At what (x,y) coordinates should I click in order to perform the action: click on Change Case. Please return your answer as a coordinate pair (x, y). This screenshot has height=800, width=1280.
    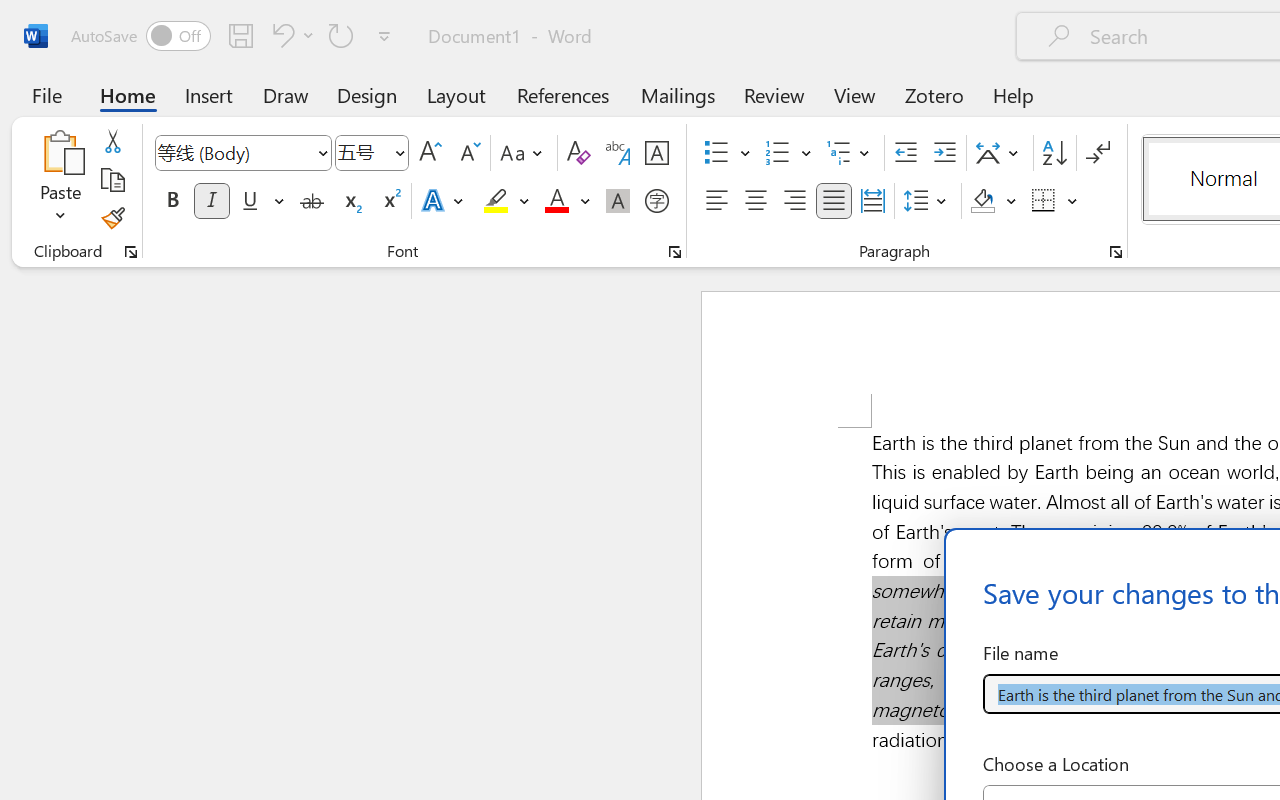
    Looking at the image, I should click on (524, 153).